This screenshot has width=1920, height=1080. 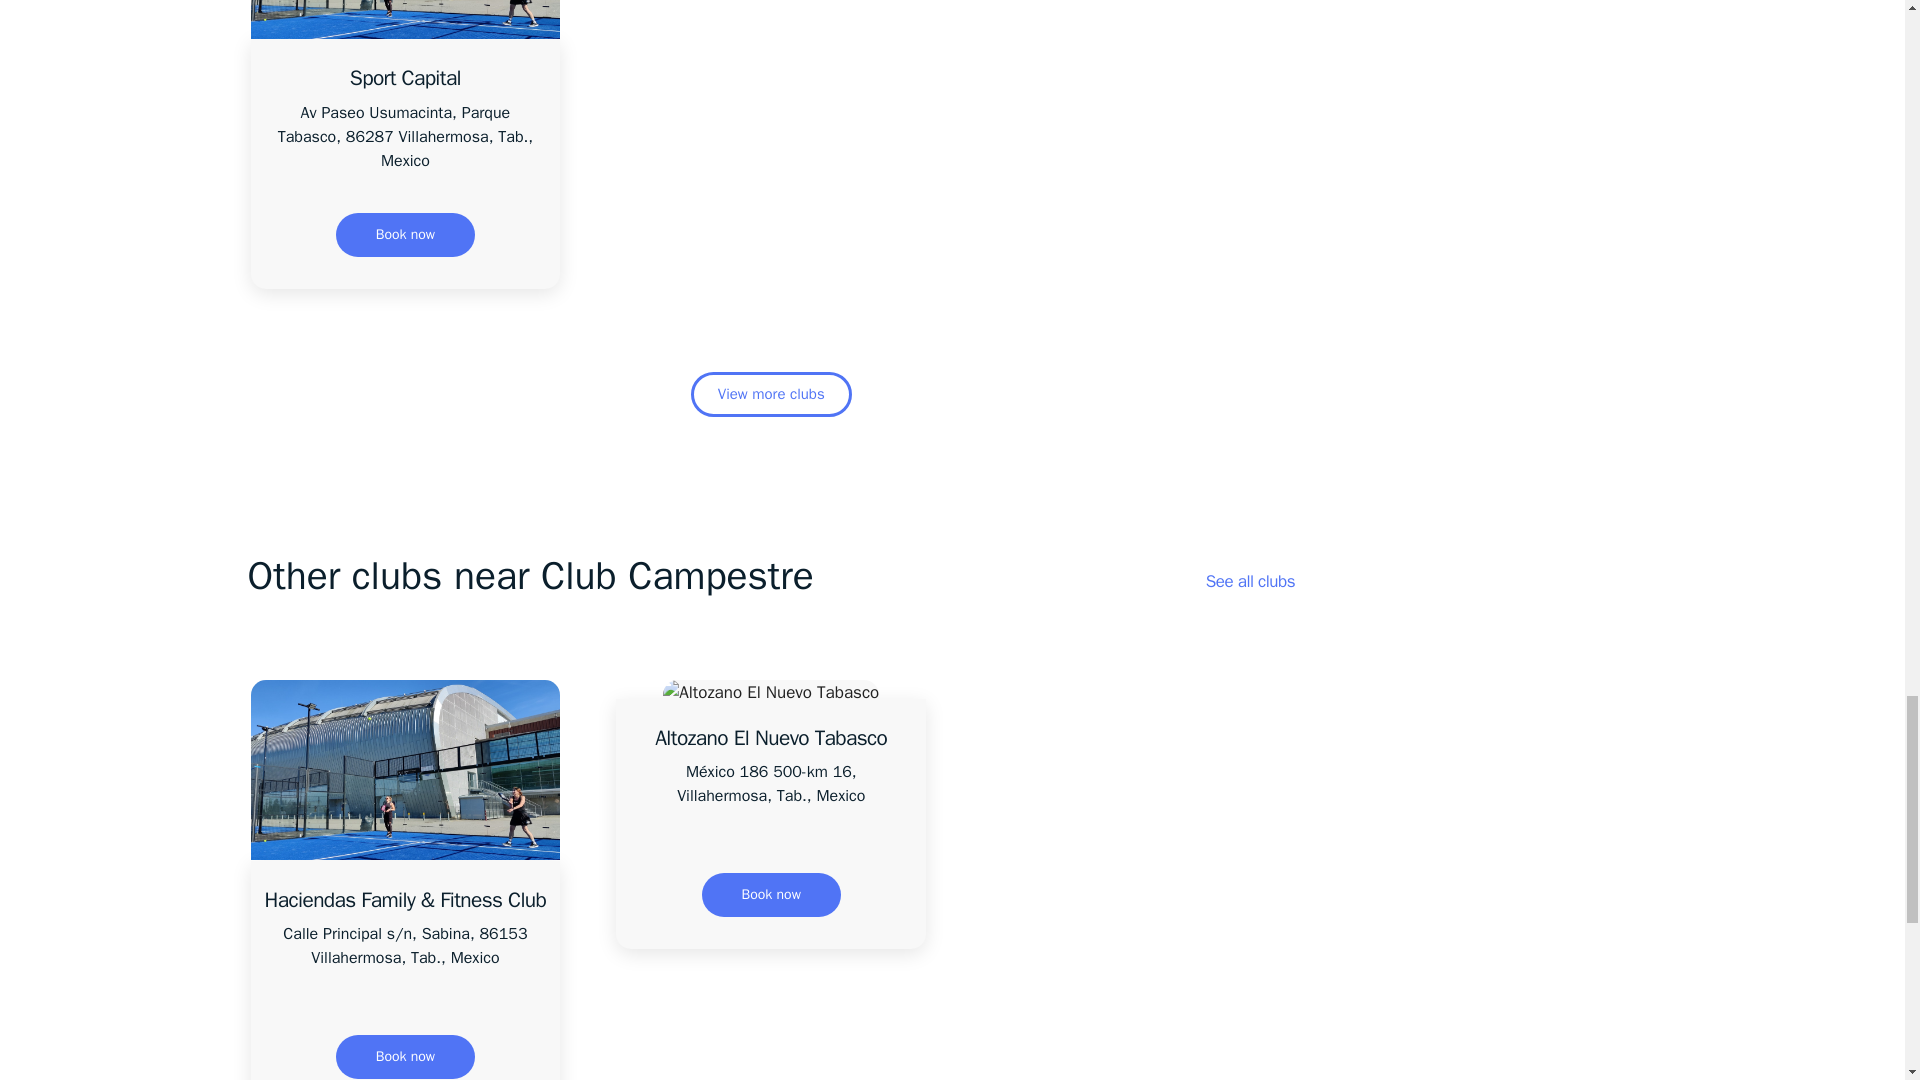 I want to click on Book now, so click(x=405, y=234).